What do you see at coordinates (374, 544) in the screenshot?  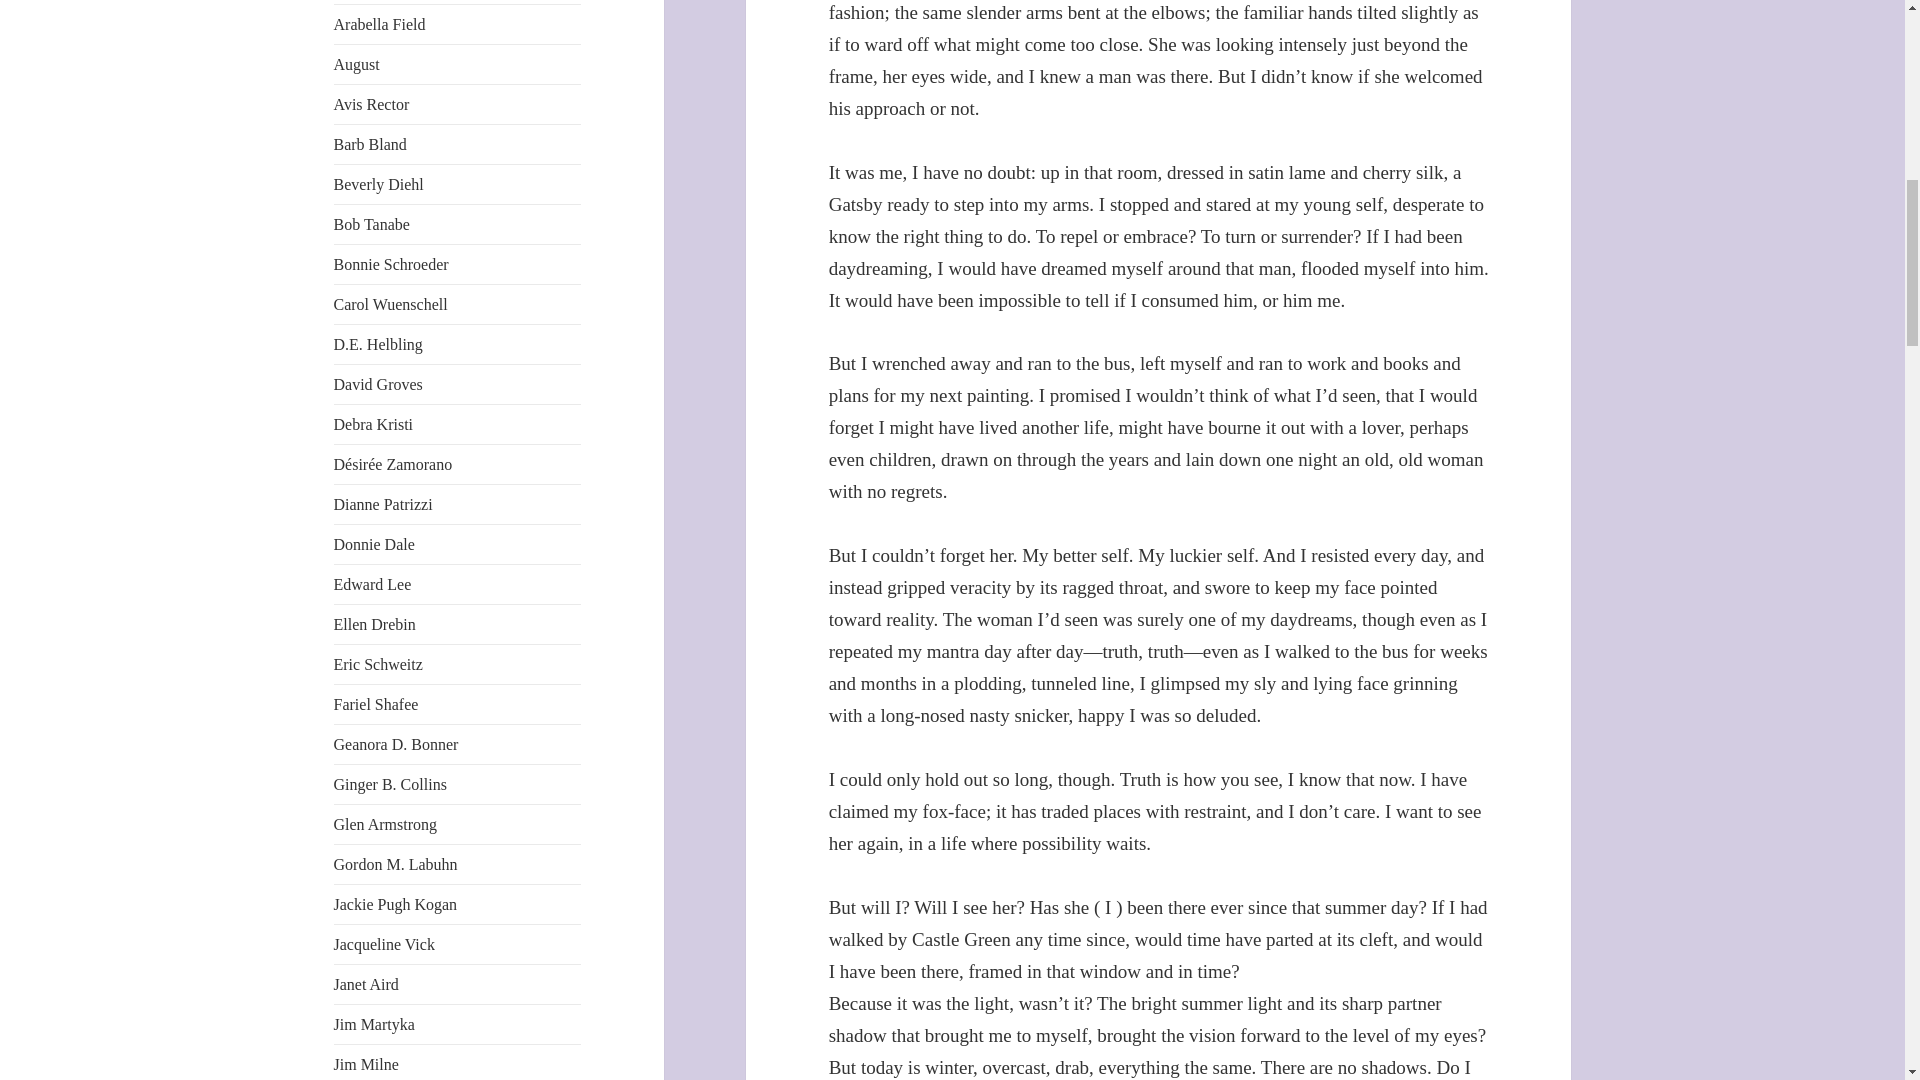 I see `Donnie Dale` at bounding box center [374, 544].